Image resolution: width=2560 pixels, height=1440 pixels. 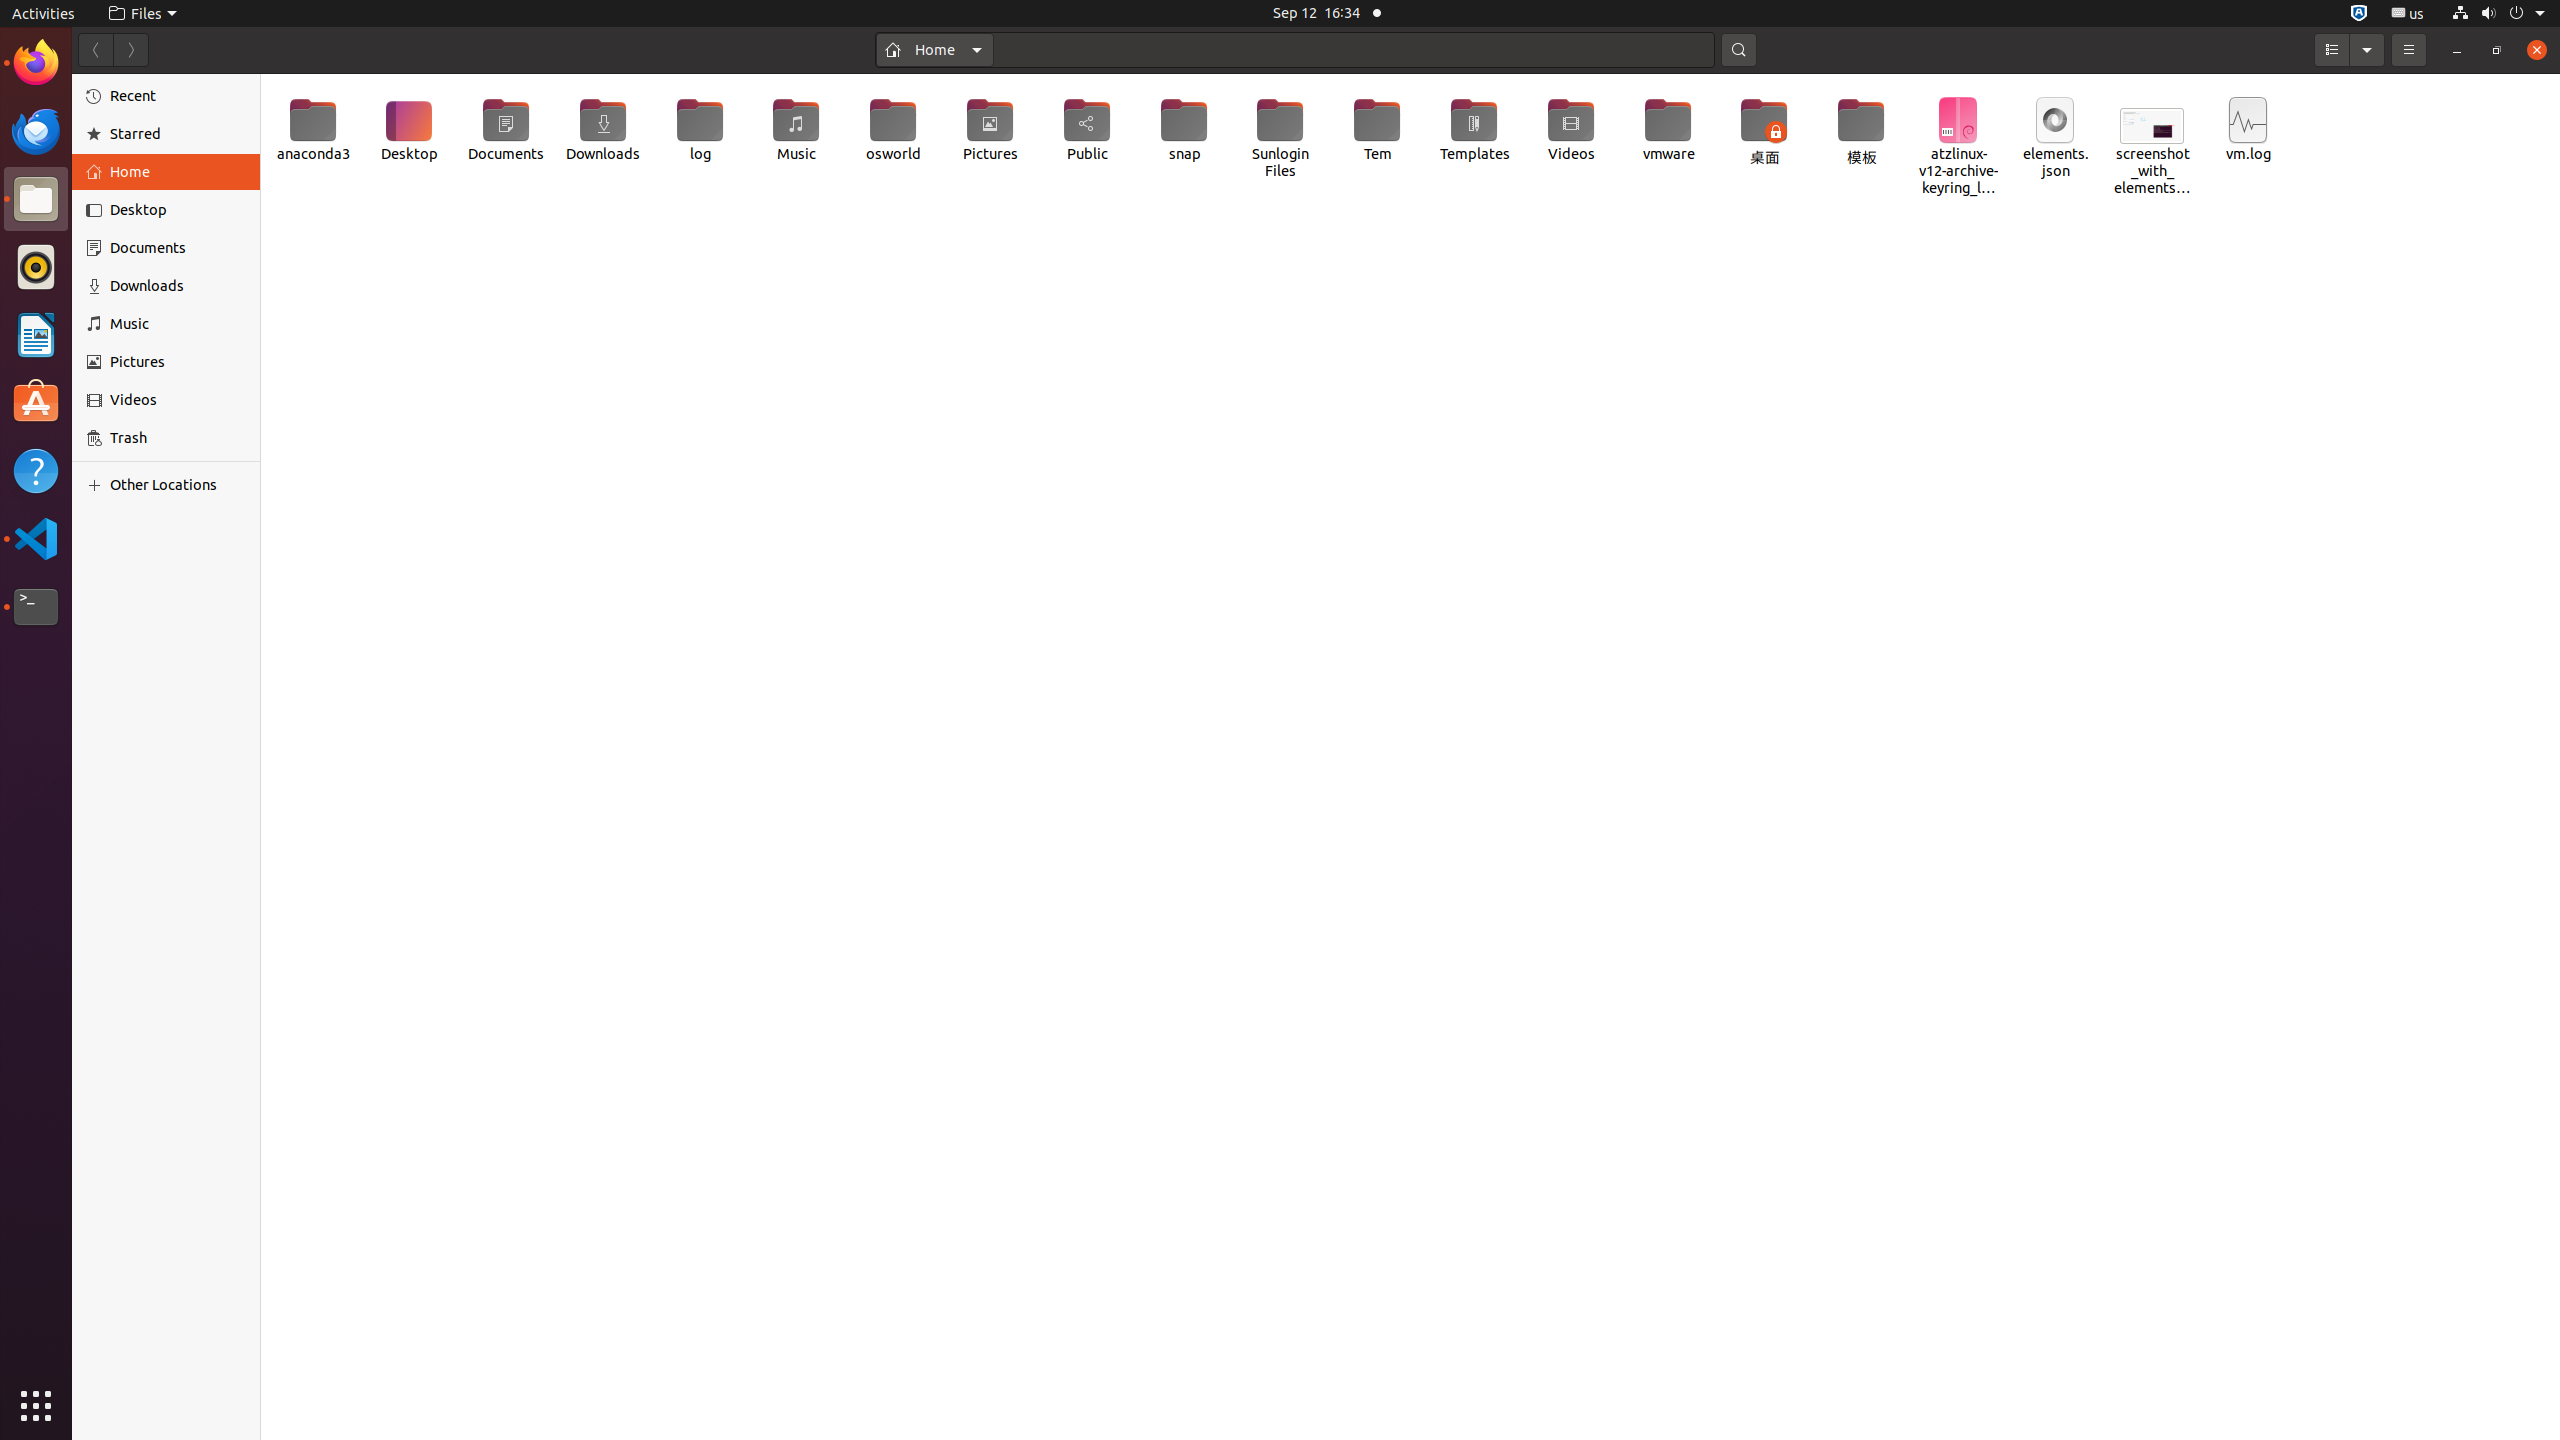 I want to click on Terminal, so click(x=36, y=607).